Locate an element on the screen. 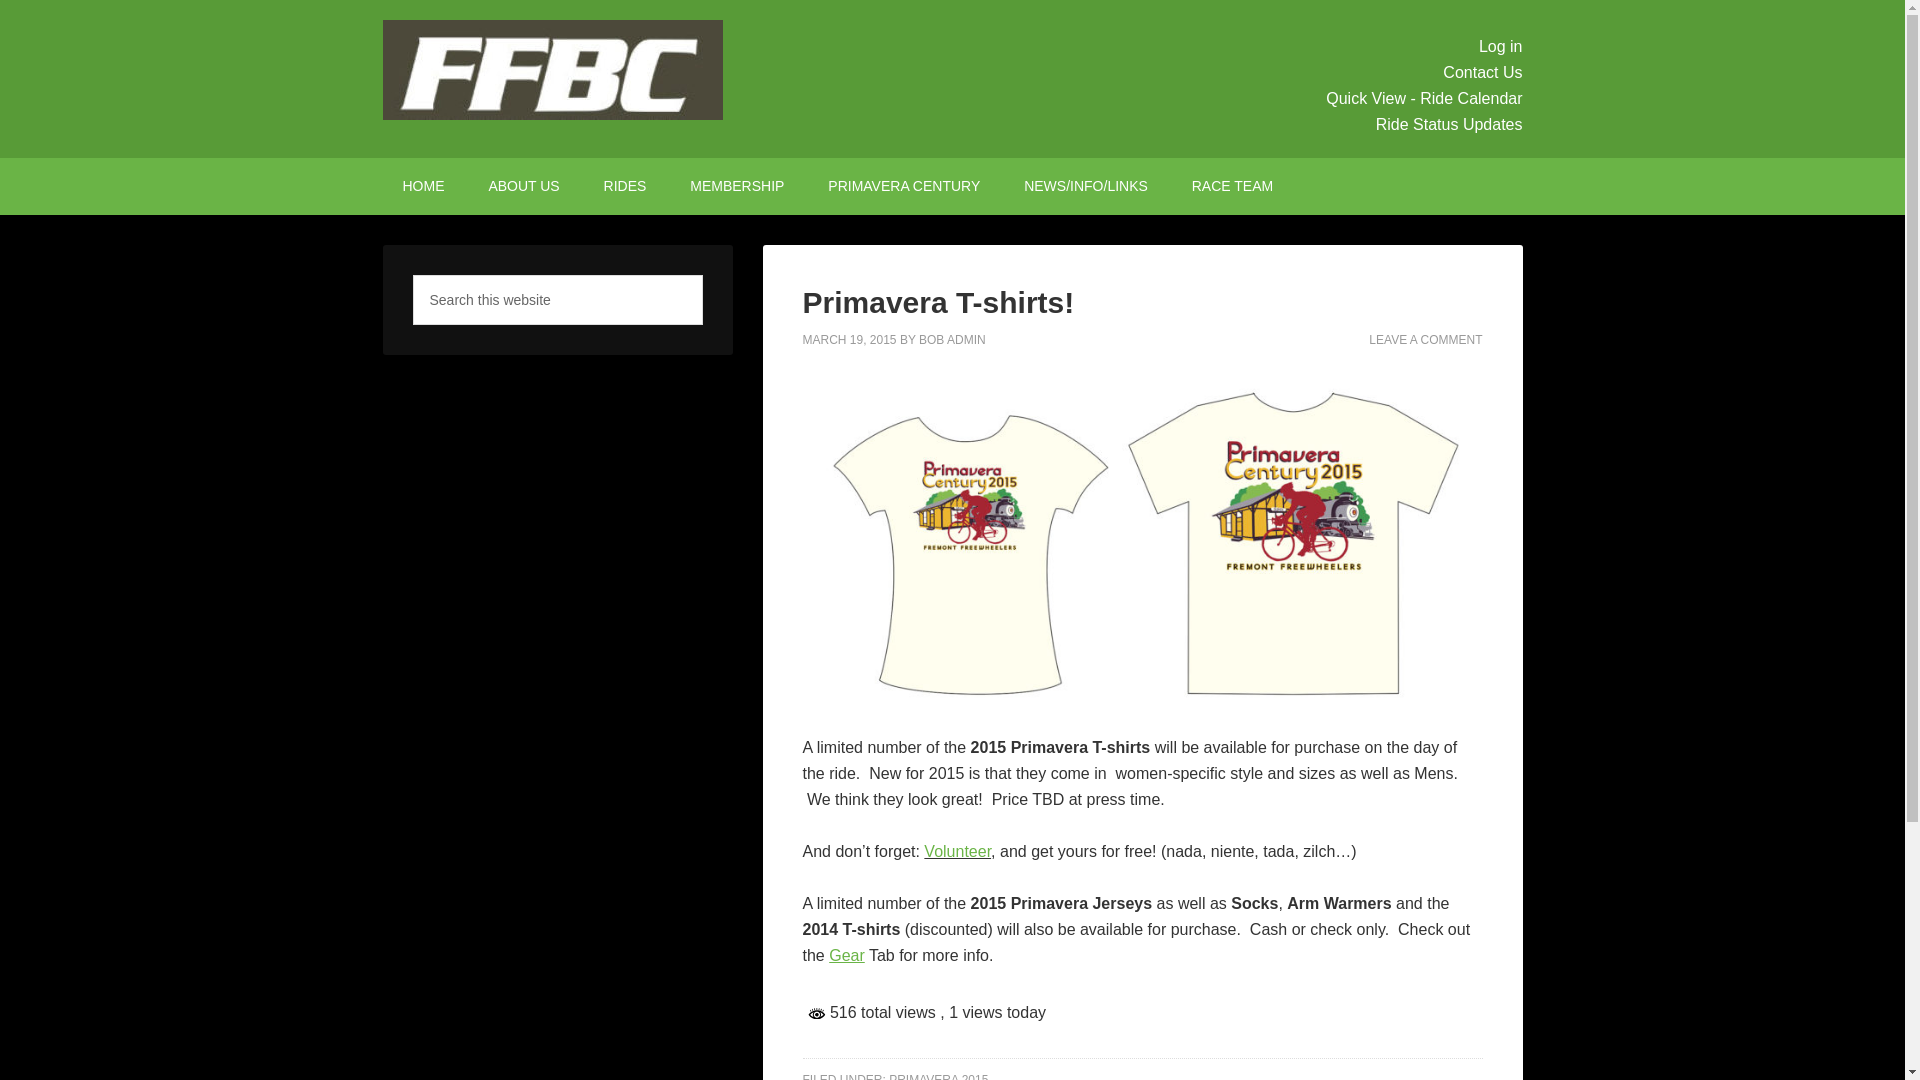  RIDES is located at coordinates (624, 186).